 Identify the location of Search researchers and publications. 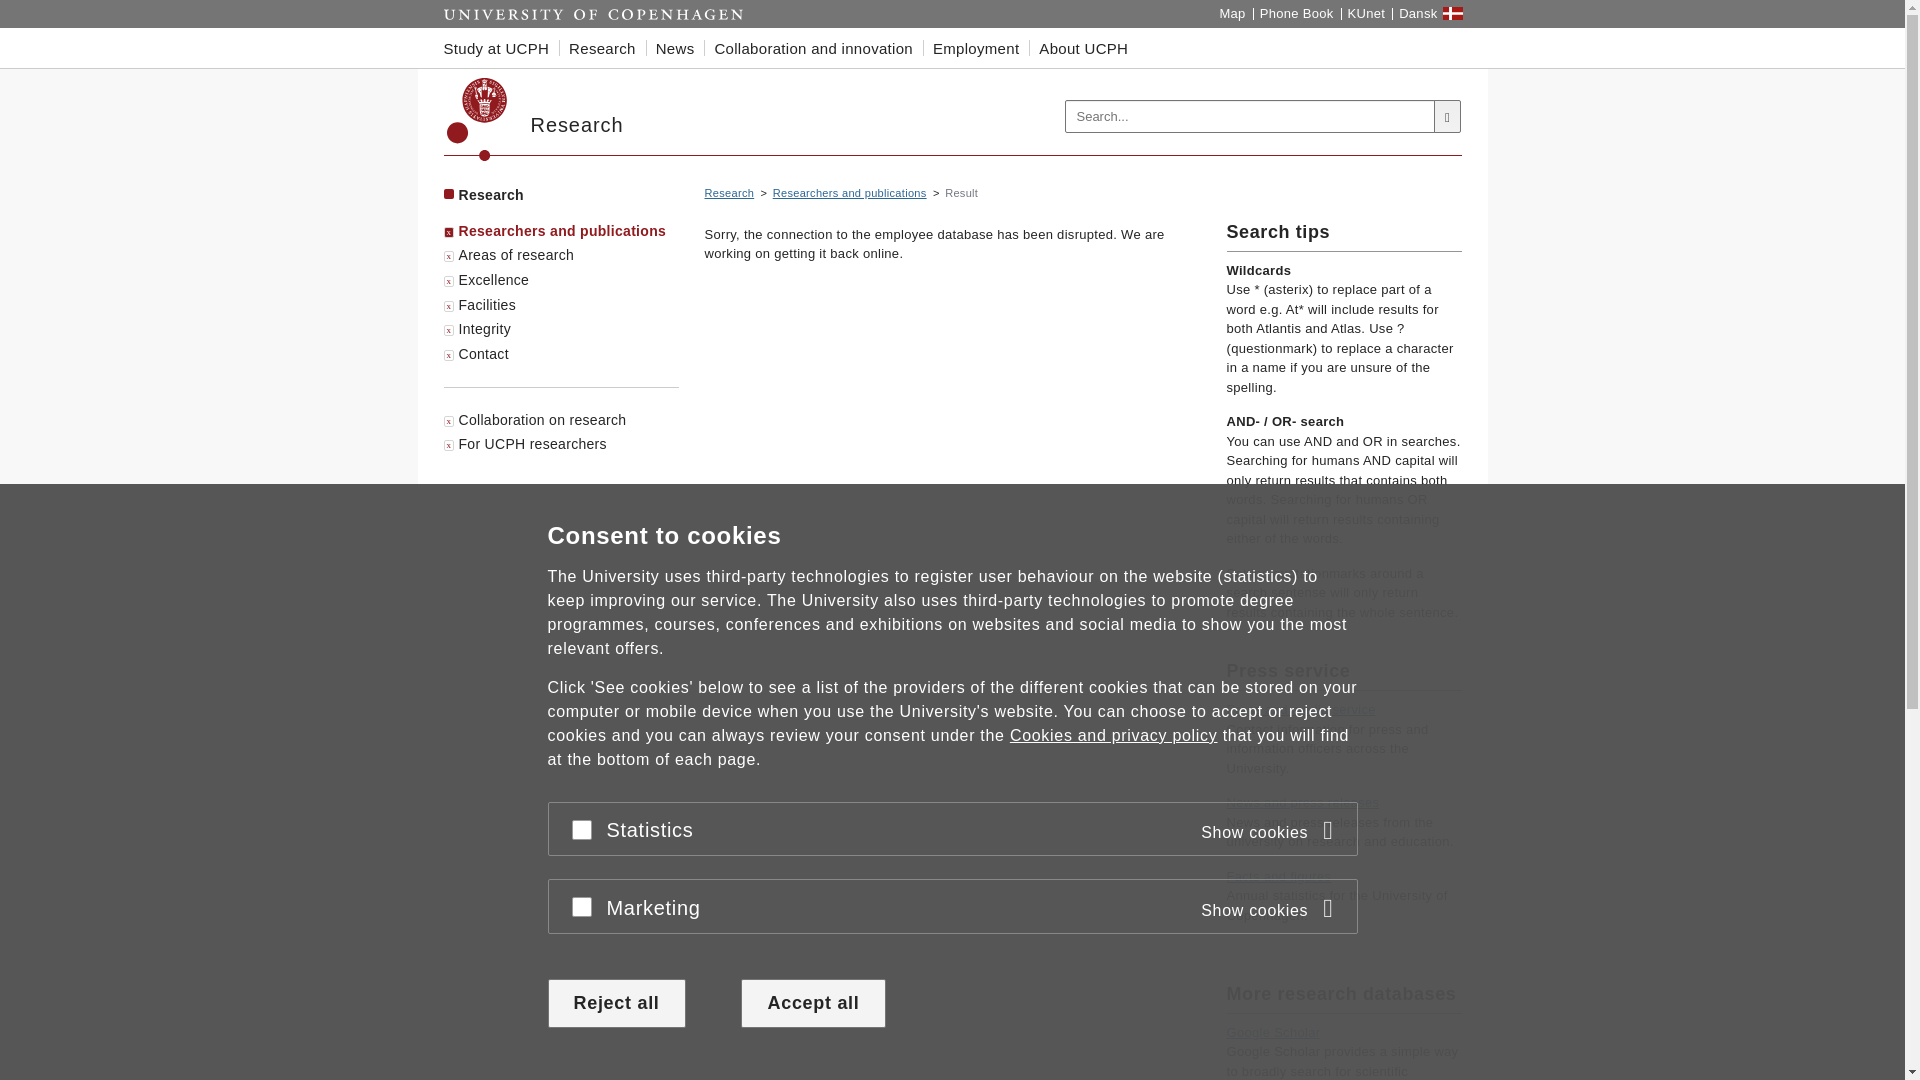
(850, 192).